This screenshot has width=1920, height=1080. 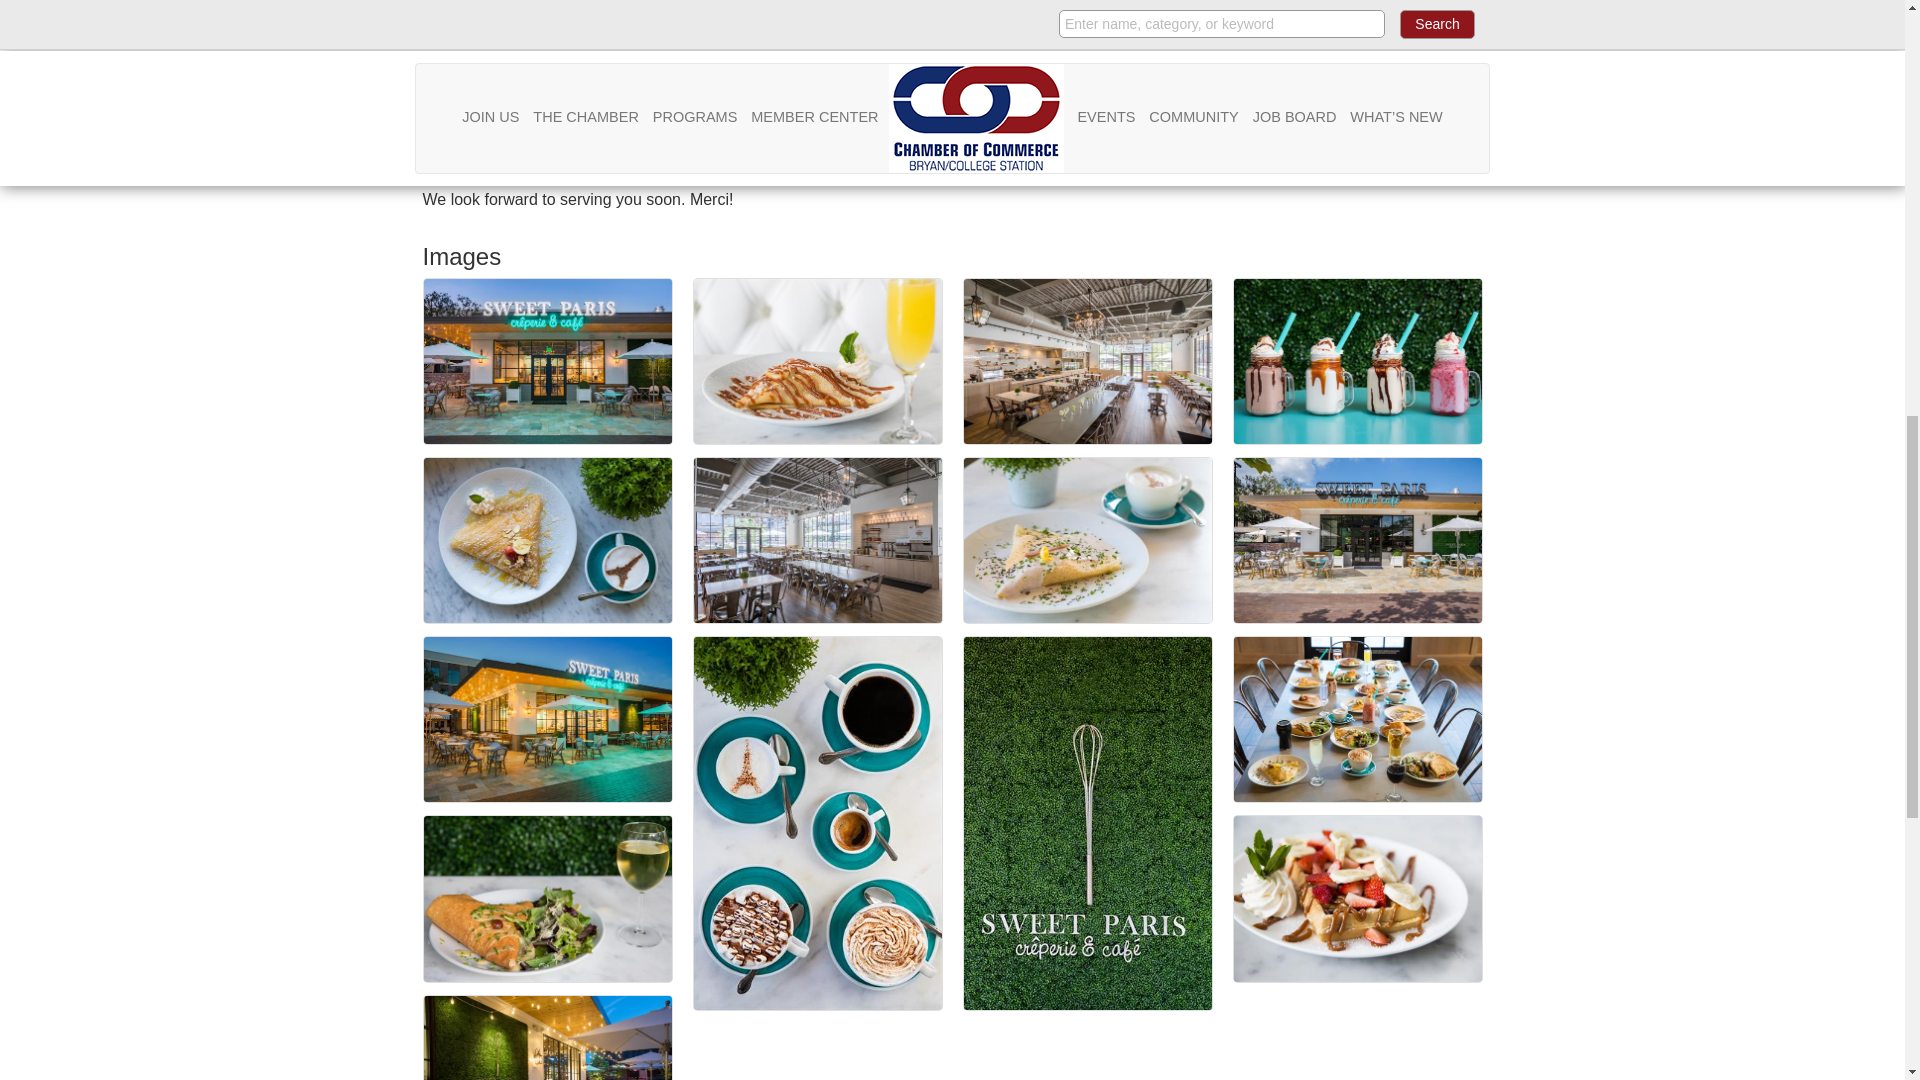 I want to click on Gallery Image 6H1A9579.jpg, so click(x=818, y=360).